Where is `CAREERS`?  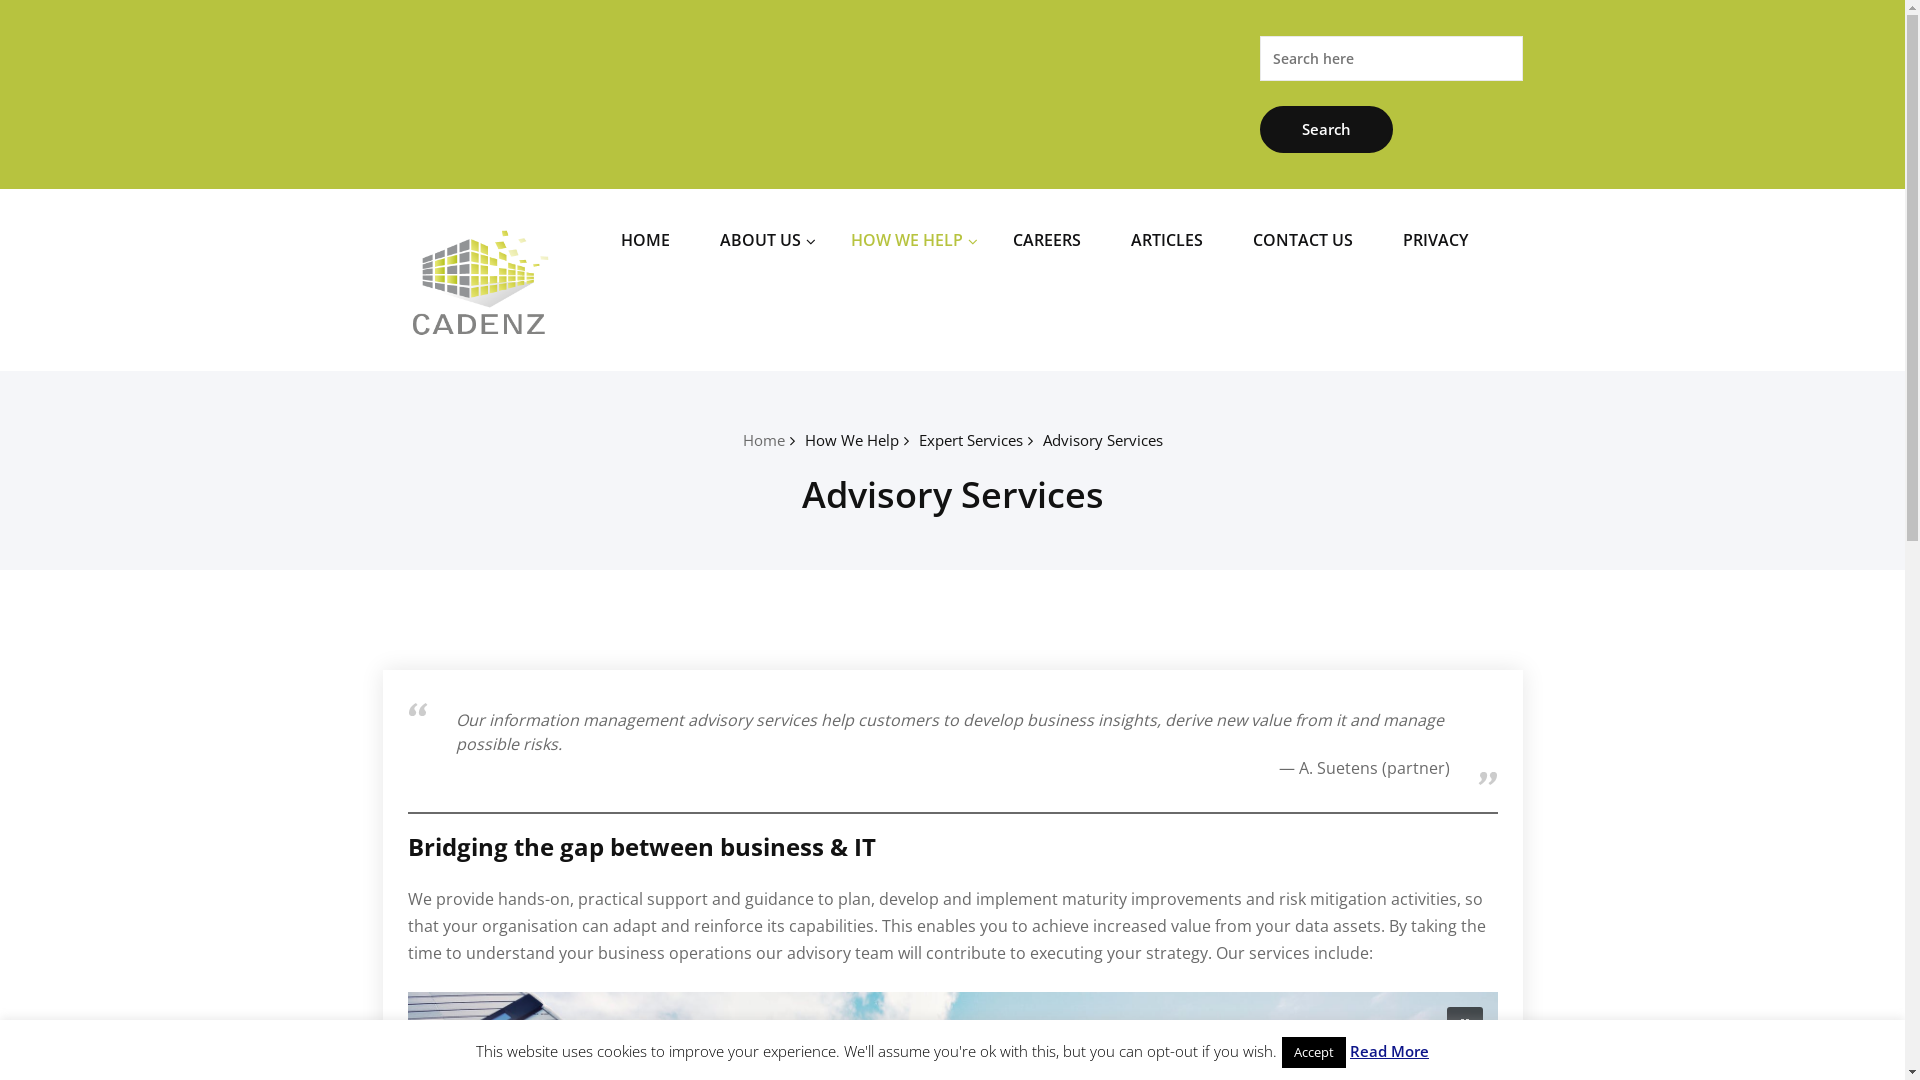 CAREERS is located at coordinates (1047, 240).